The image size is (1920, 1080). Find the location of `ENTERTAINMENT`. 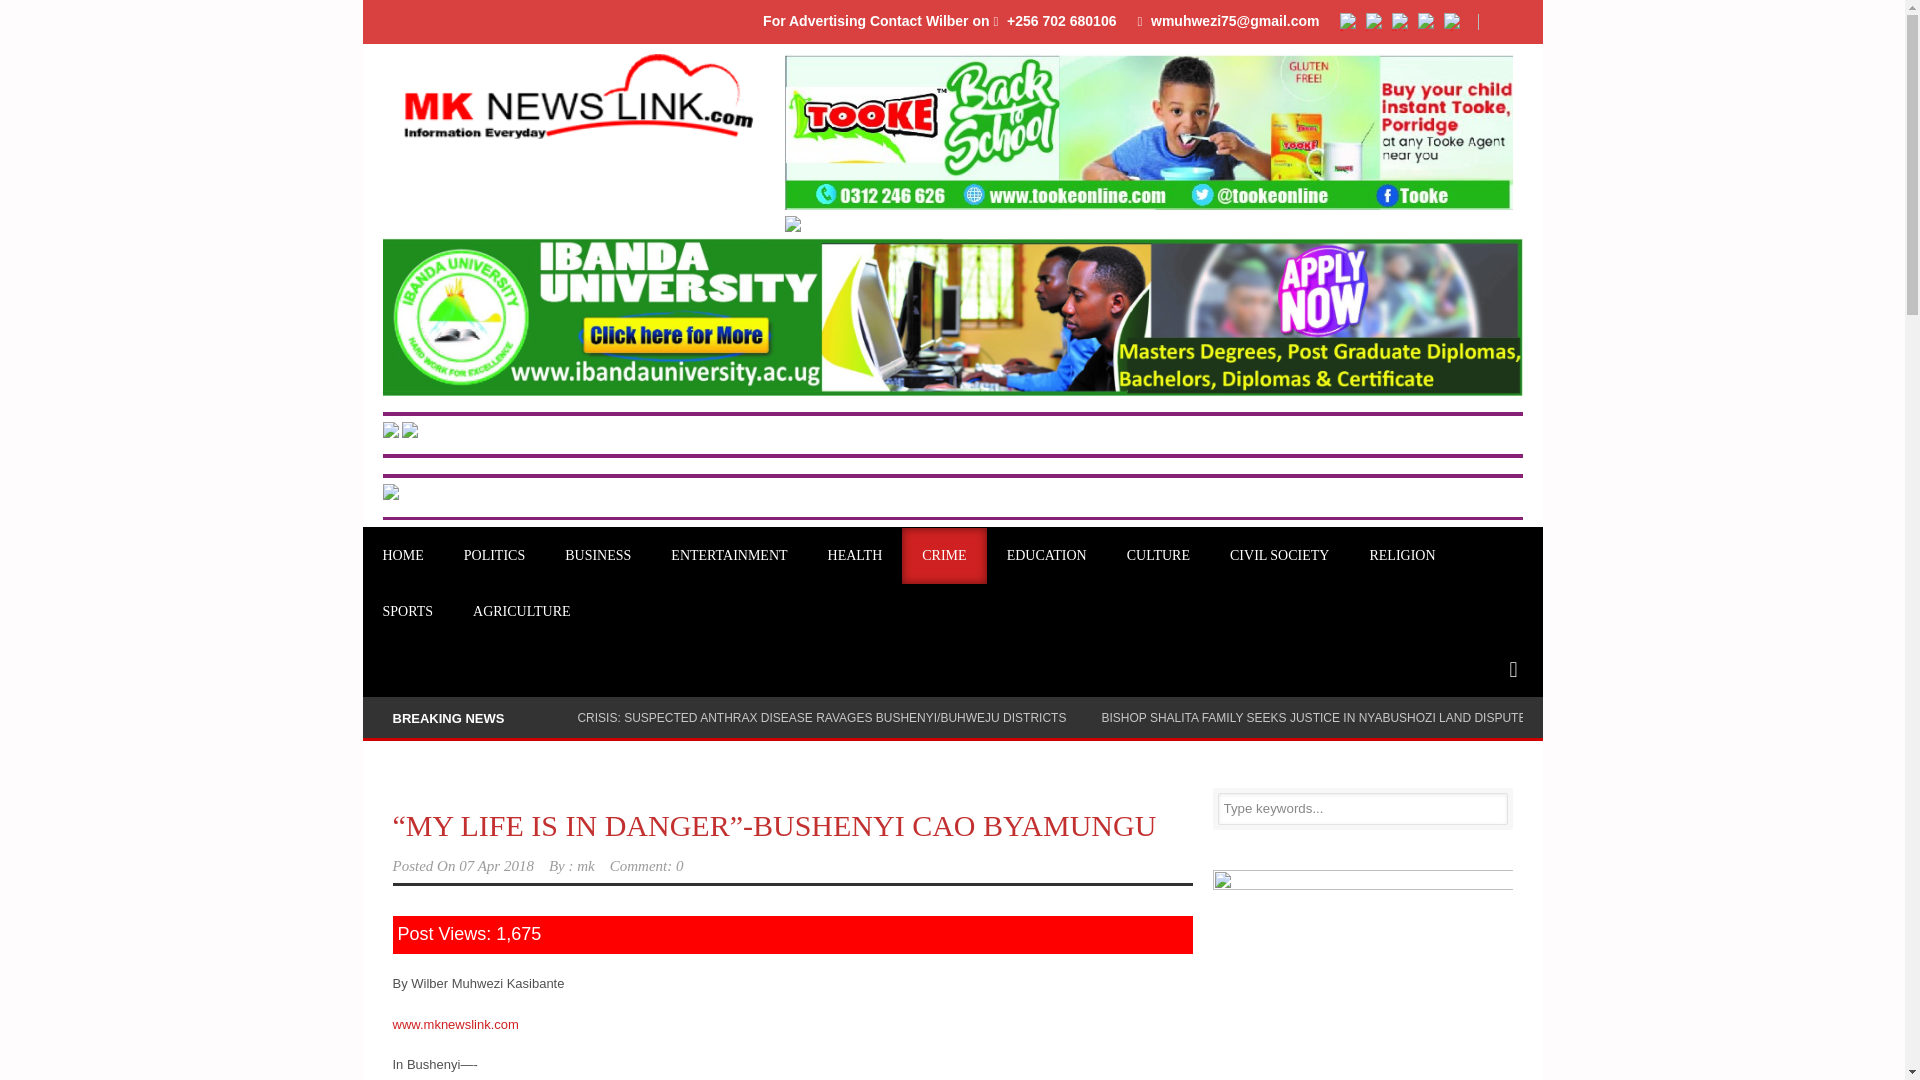

ENTERTAINMENT is located at coordinates (728, 556).